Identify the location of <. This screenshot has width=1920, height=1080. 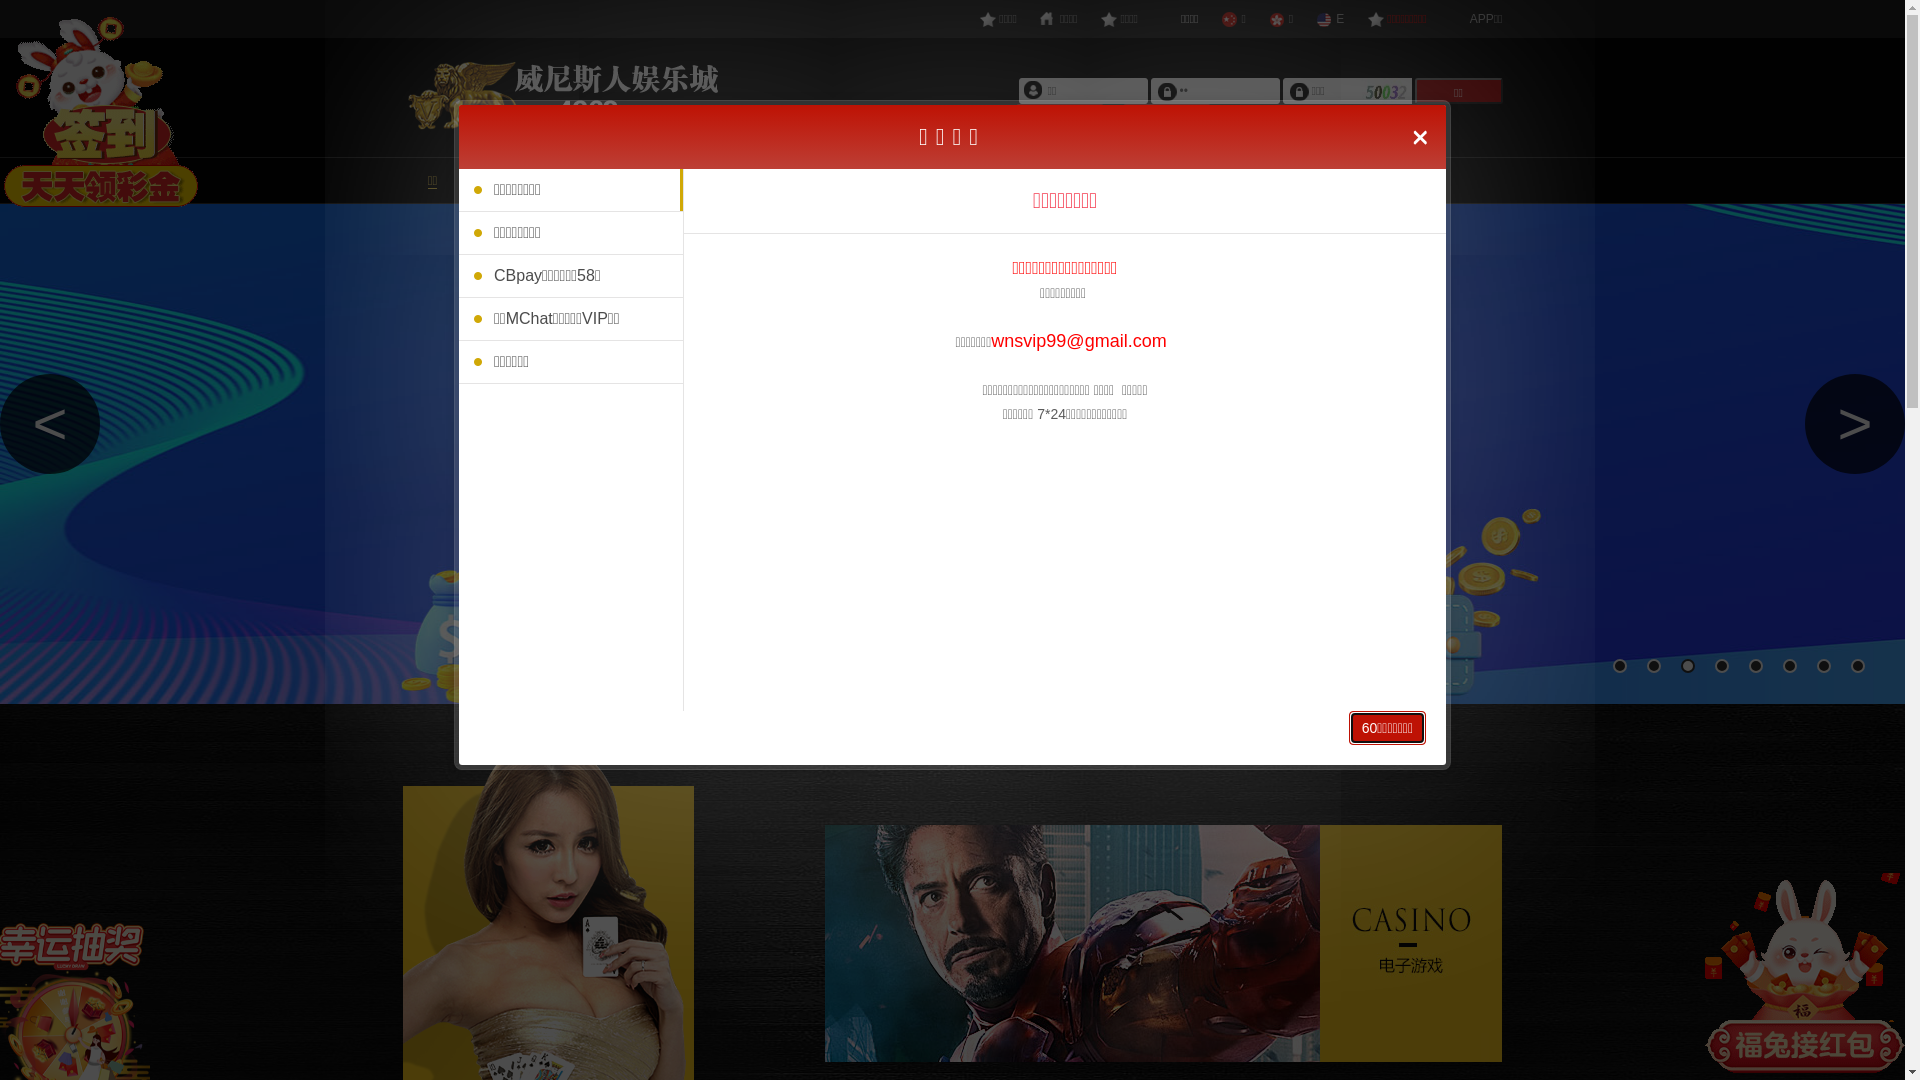
(50, 424).